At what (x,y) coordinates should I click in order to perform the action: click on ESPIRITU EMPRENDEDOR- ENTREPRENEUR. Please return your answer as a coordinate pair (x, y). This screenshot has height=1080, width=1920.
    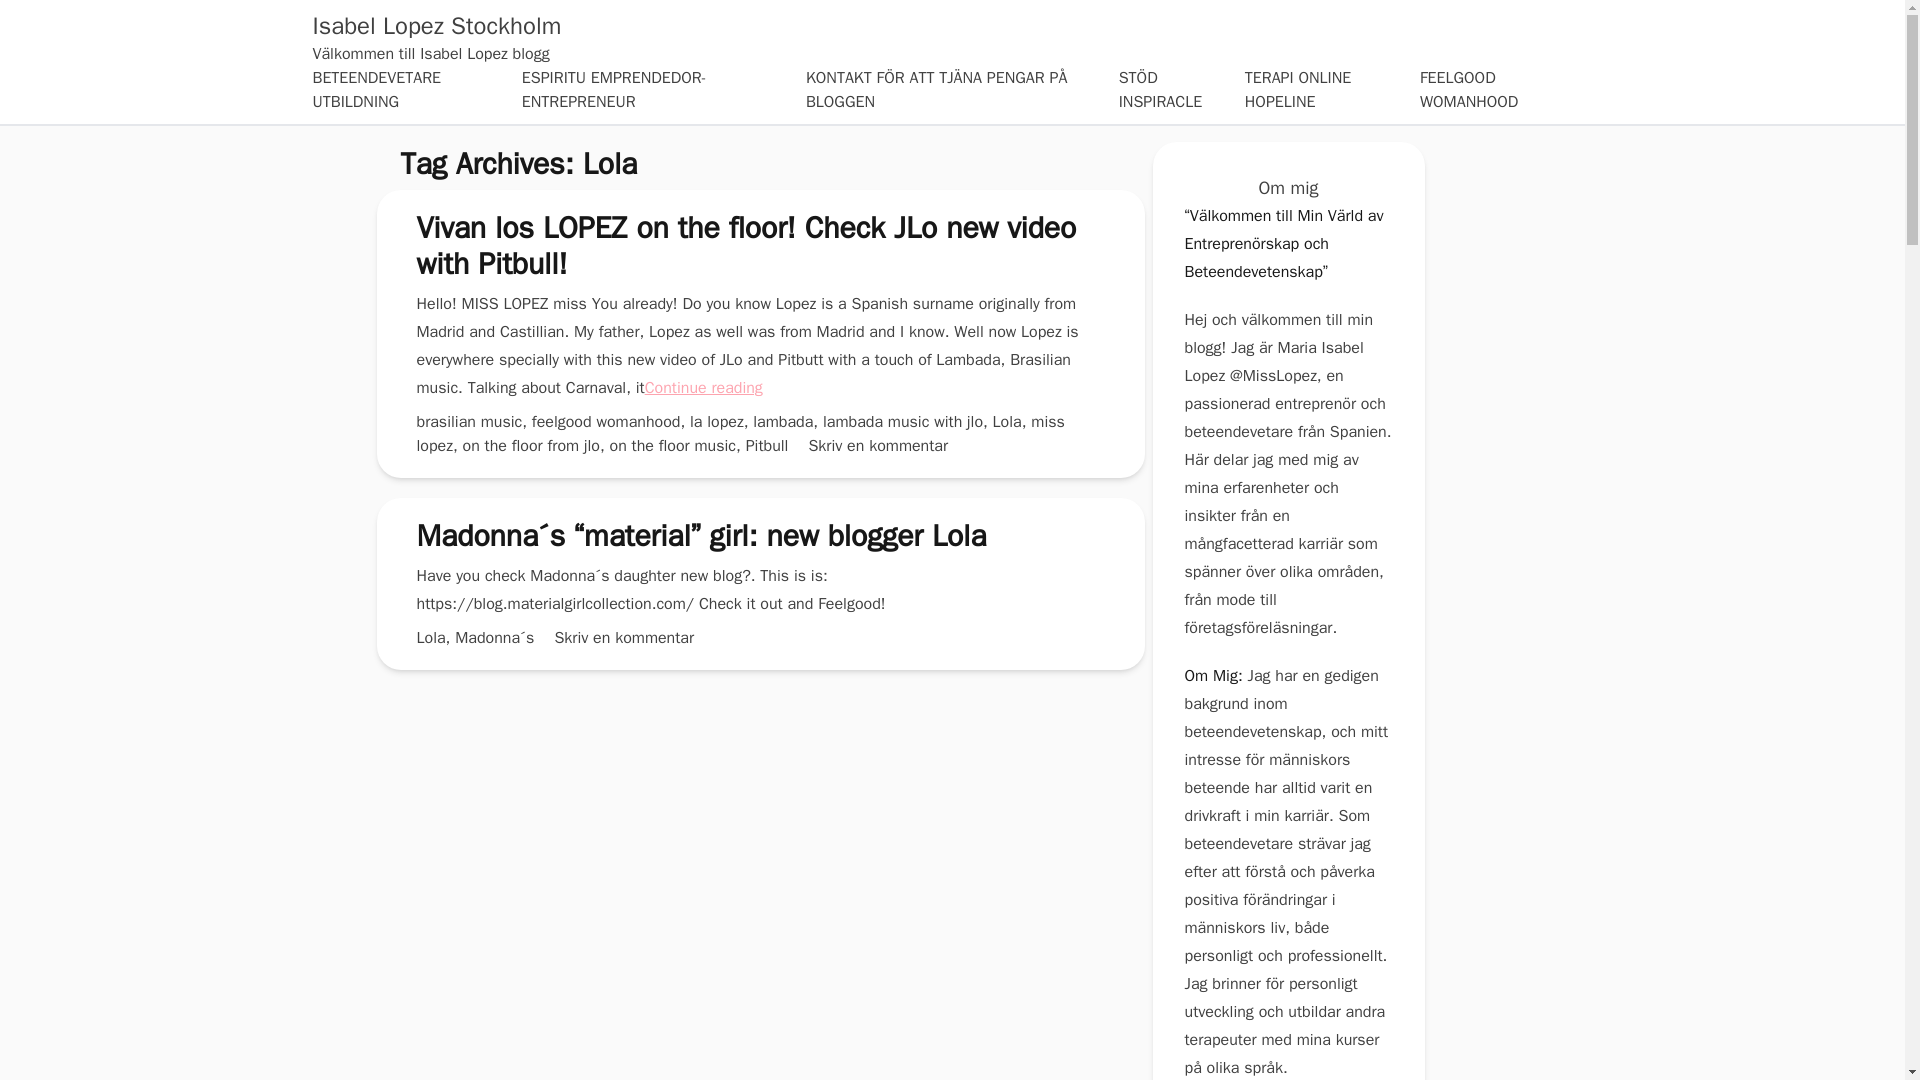
    Looking at the image, I should click on (614, 90).